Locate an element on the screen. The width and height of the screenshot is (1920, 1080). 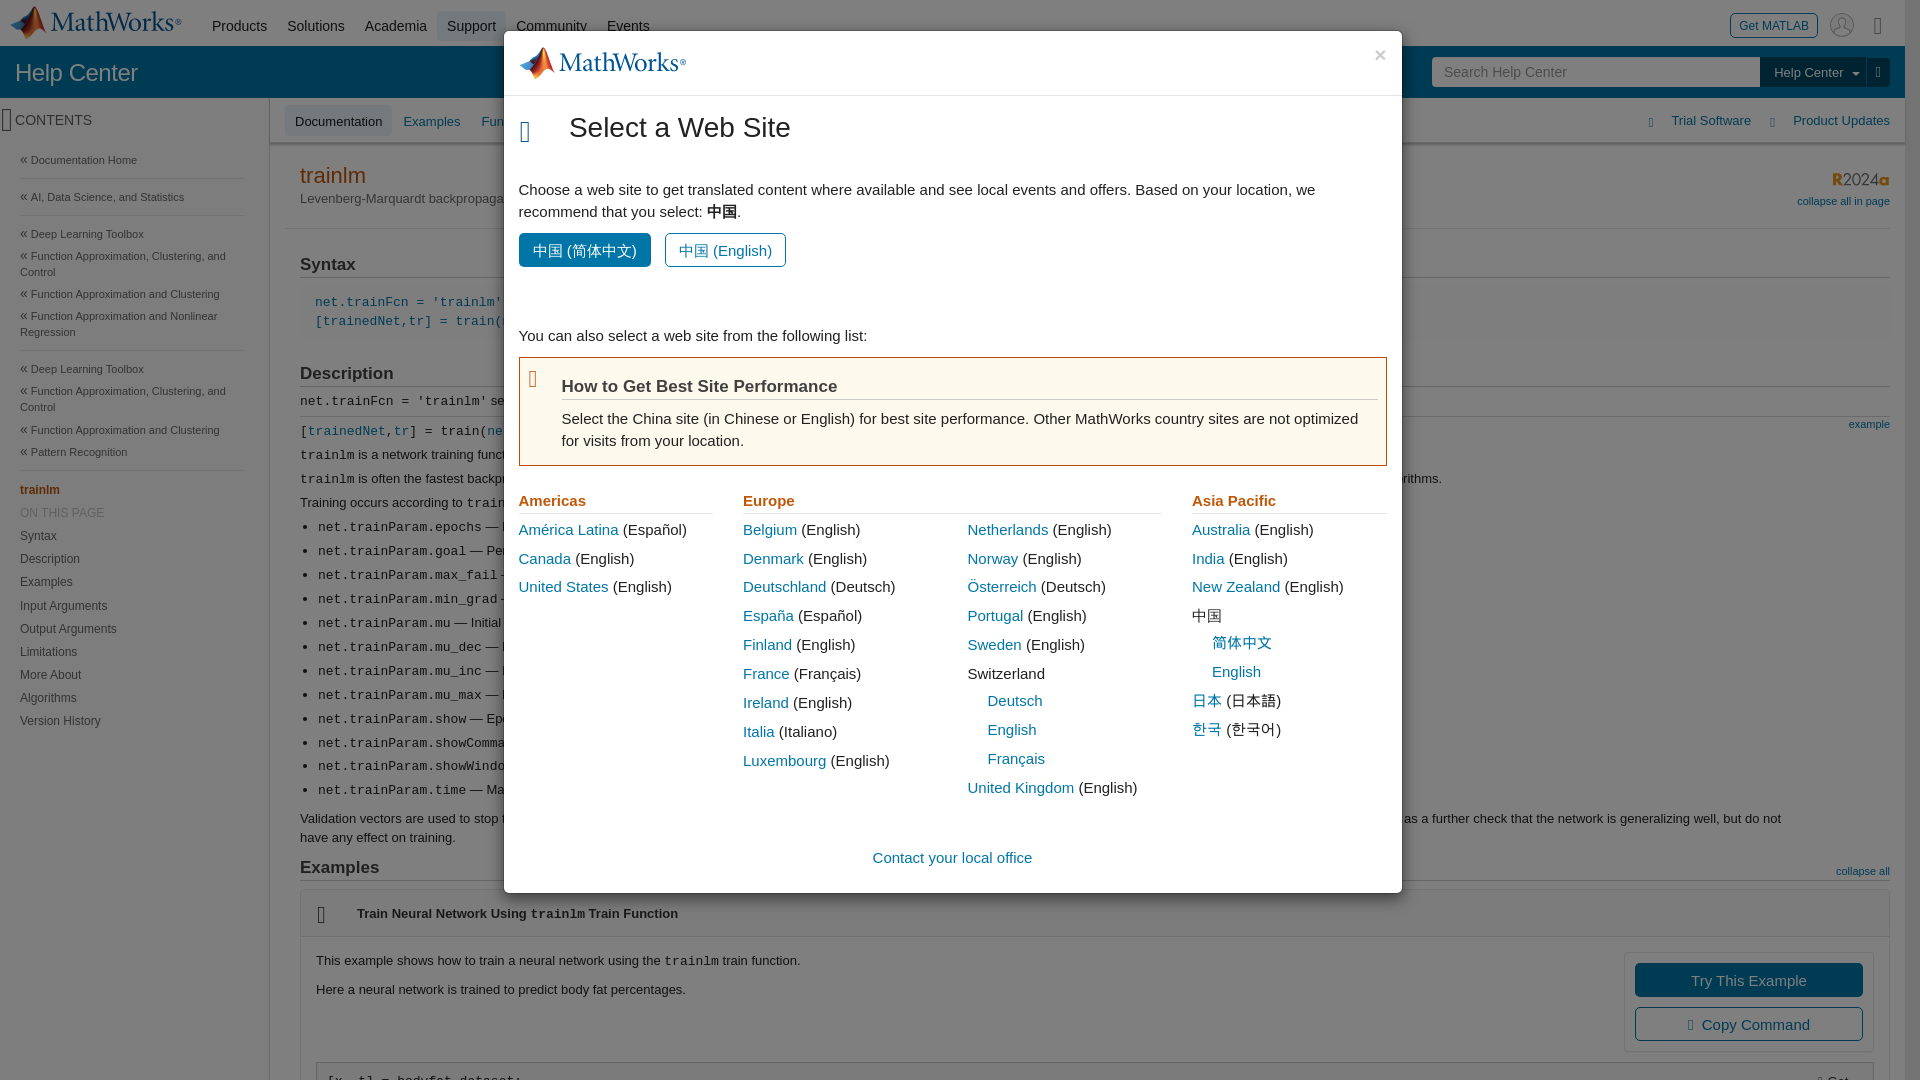
Matrix Menu is located at coordinates (1878, 24).